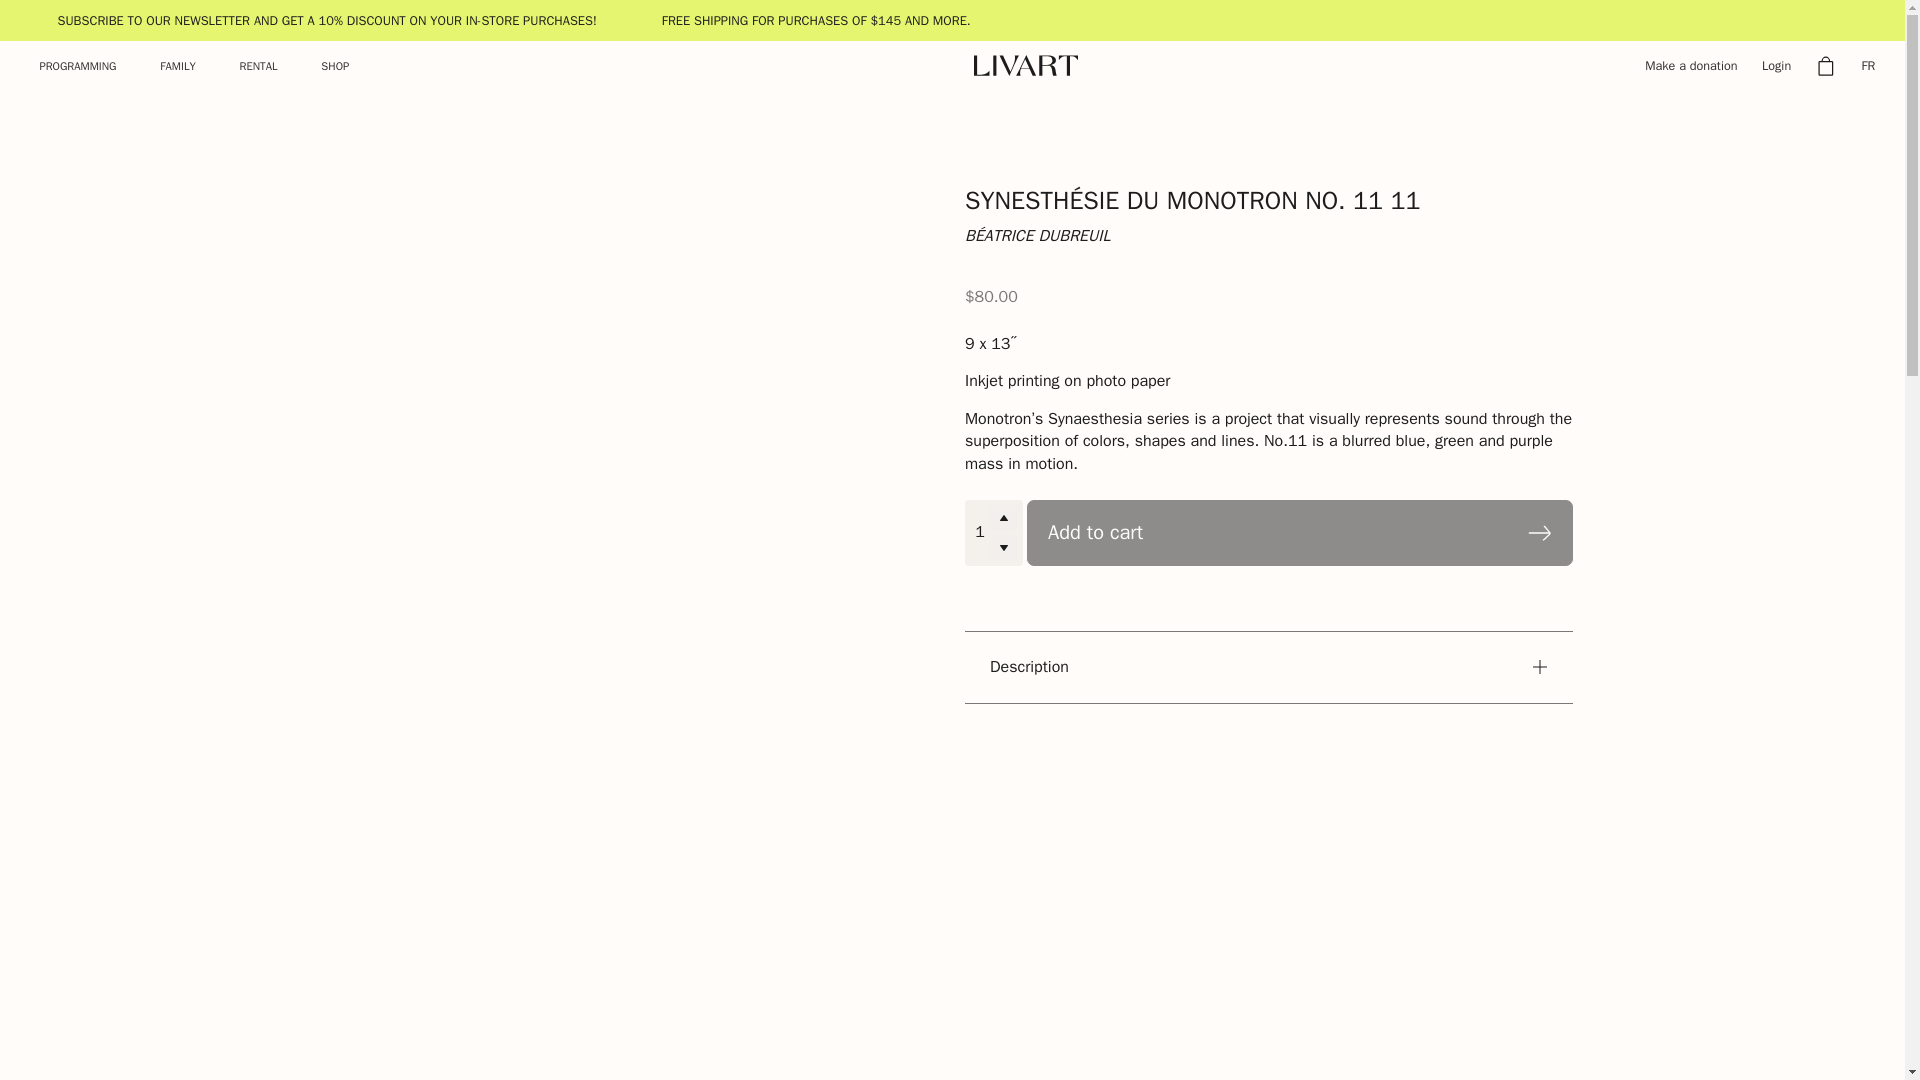  What do you see at coordinates (1776, 66) in the screenshot?
I see `Login` at bounding box center [1776, 66].